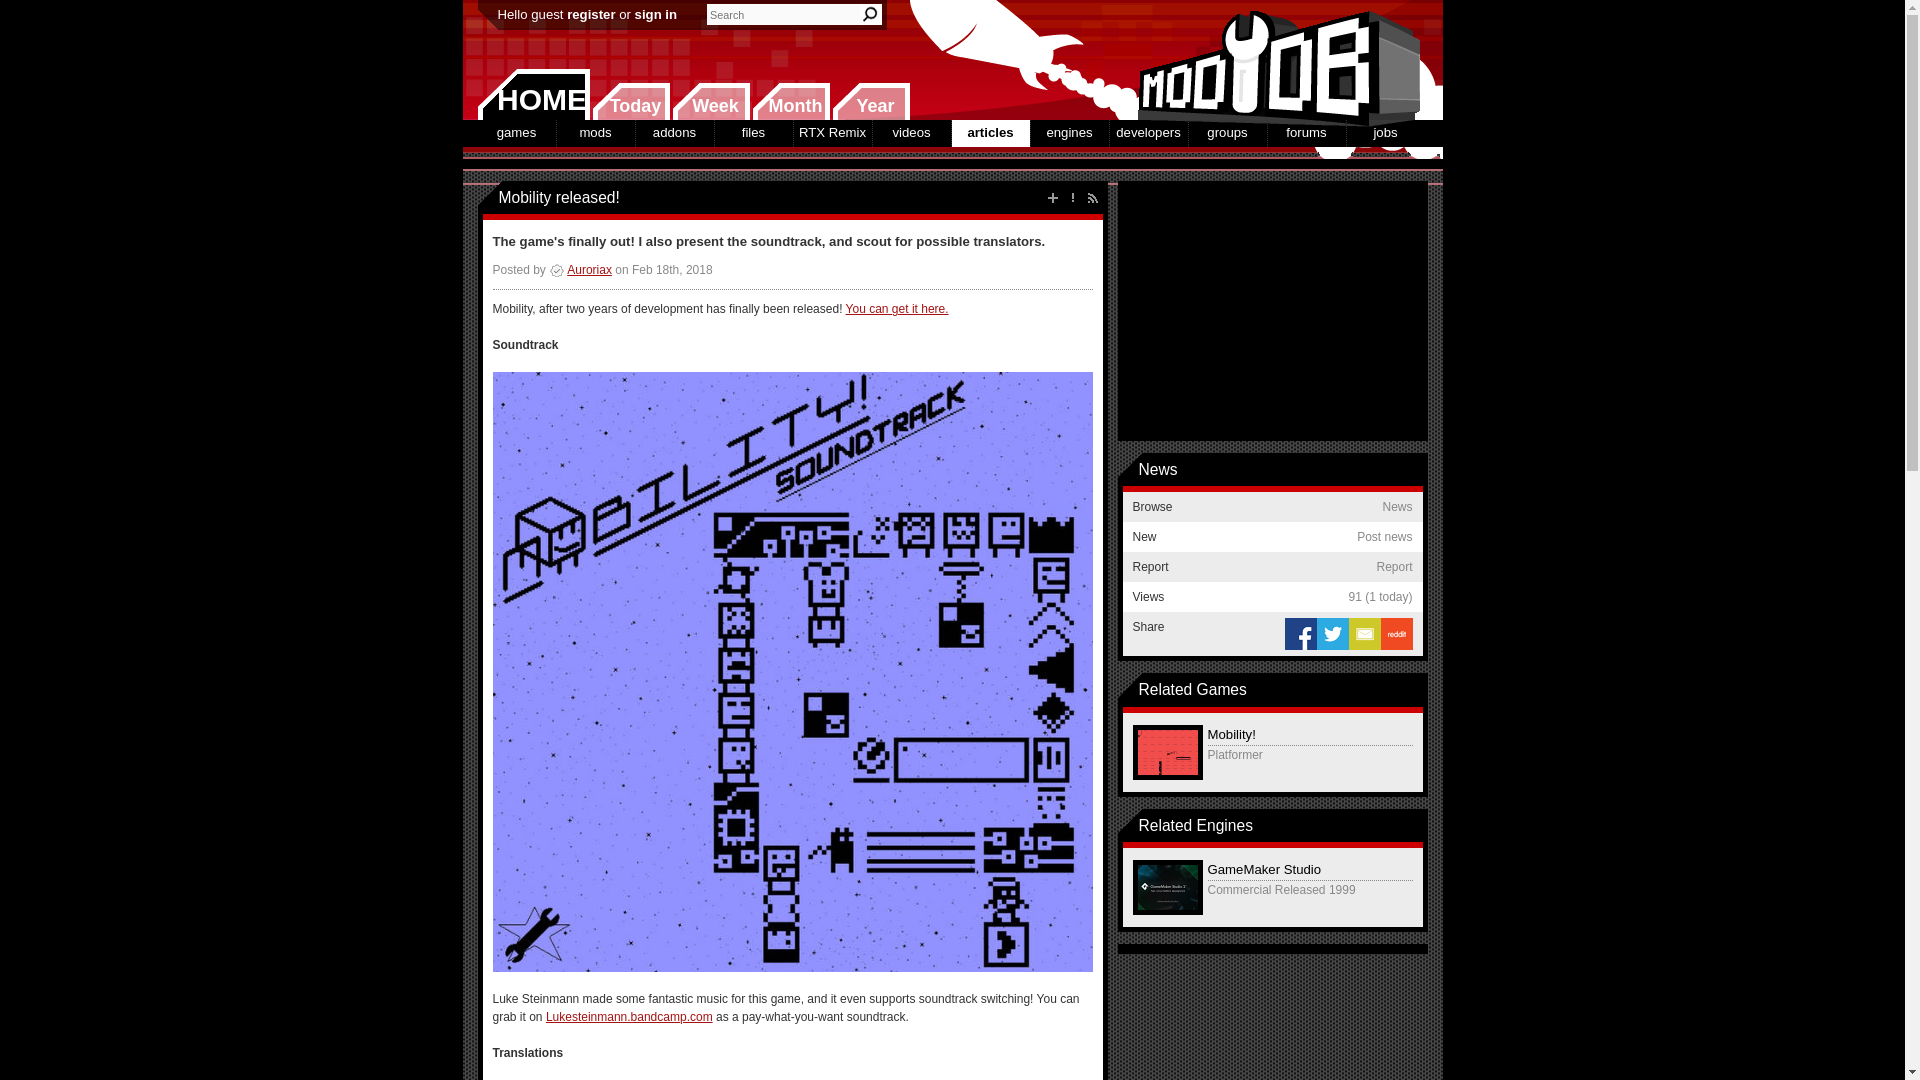 The image size is (1920, 1080). I want to click on Article Manager, so click(580, 270).